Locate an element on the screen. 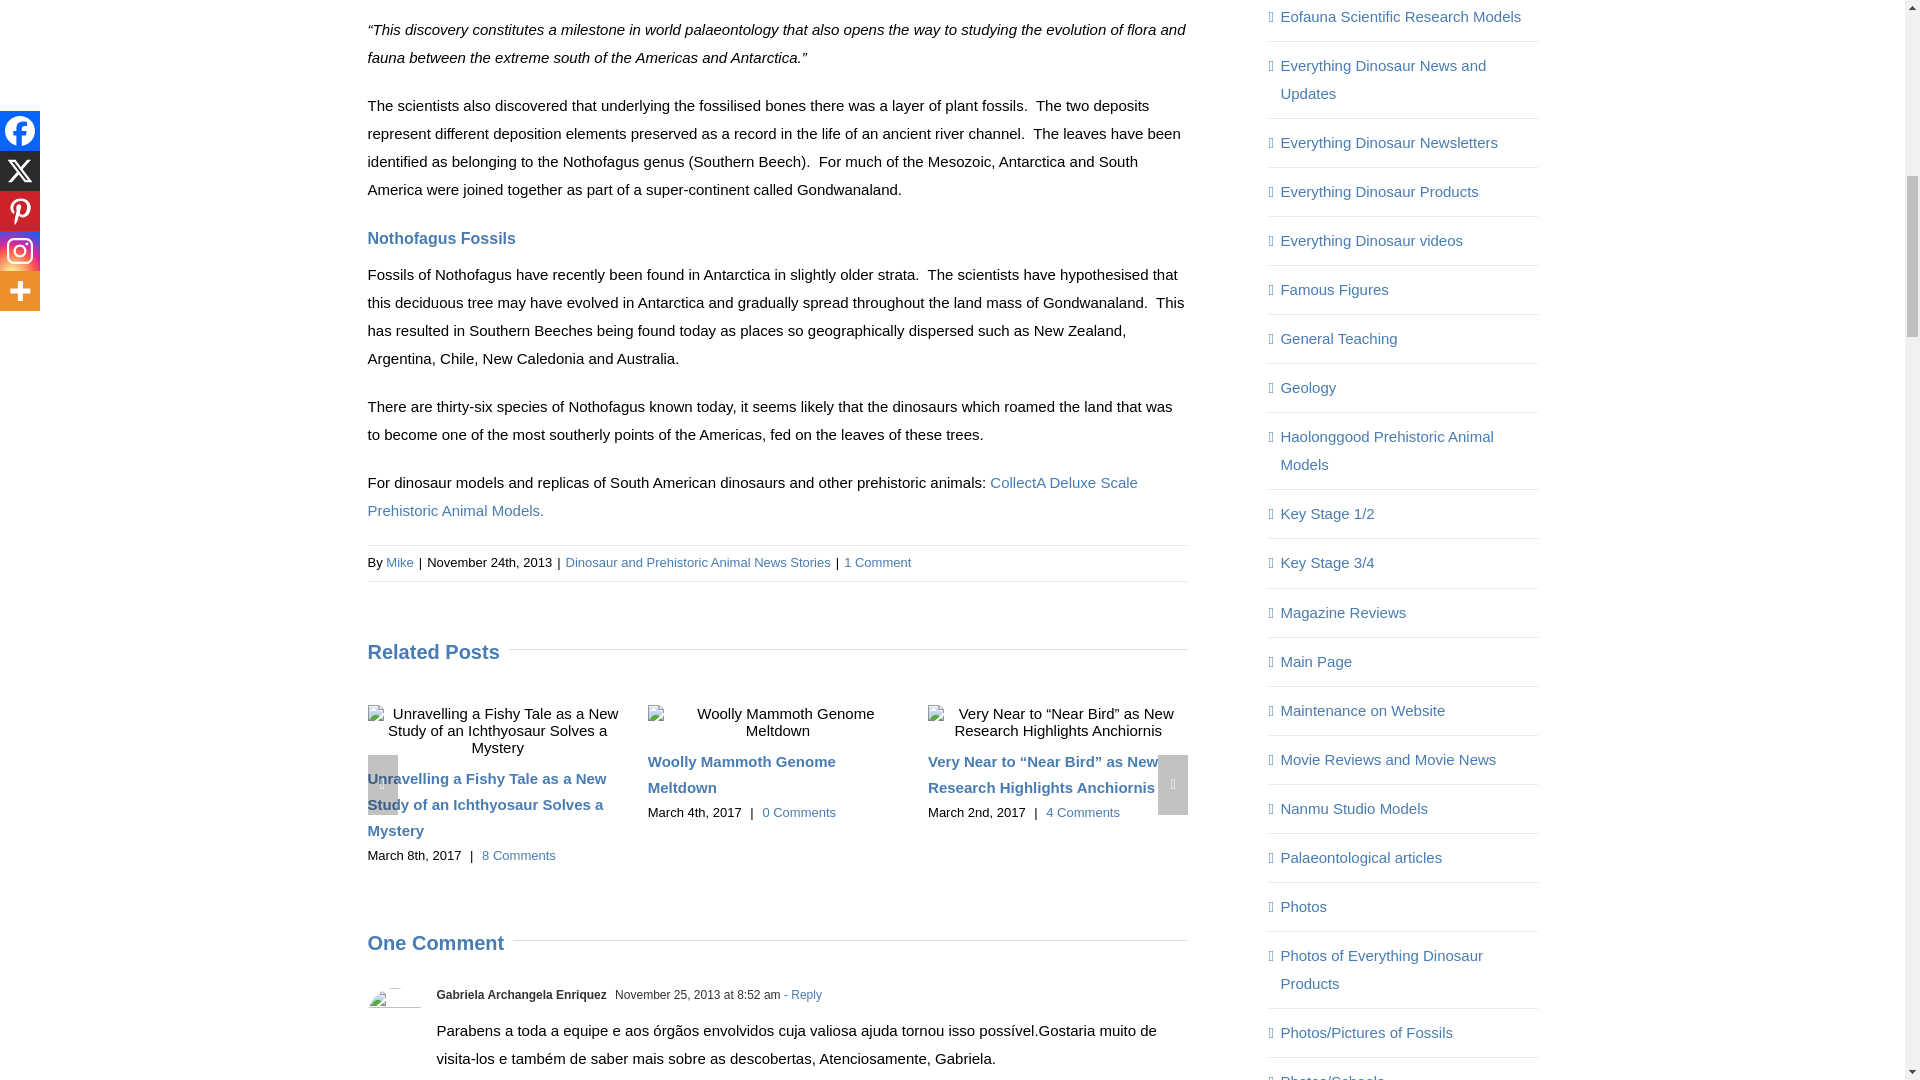  0 Comments is located at coordinates (798, 812).